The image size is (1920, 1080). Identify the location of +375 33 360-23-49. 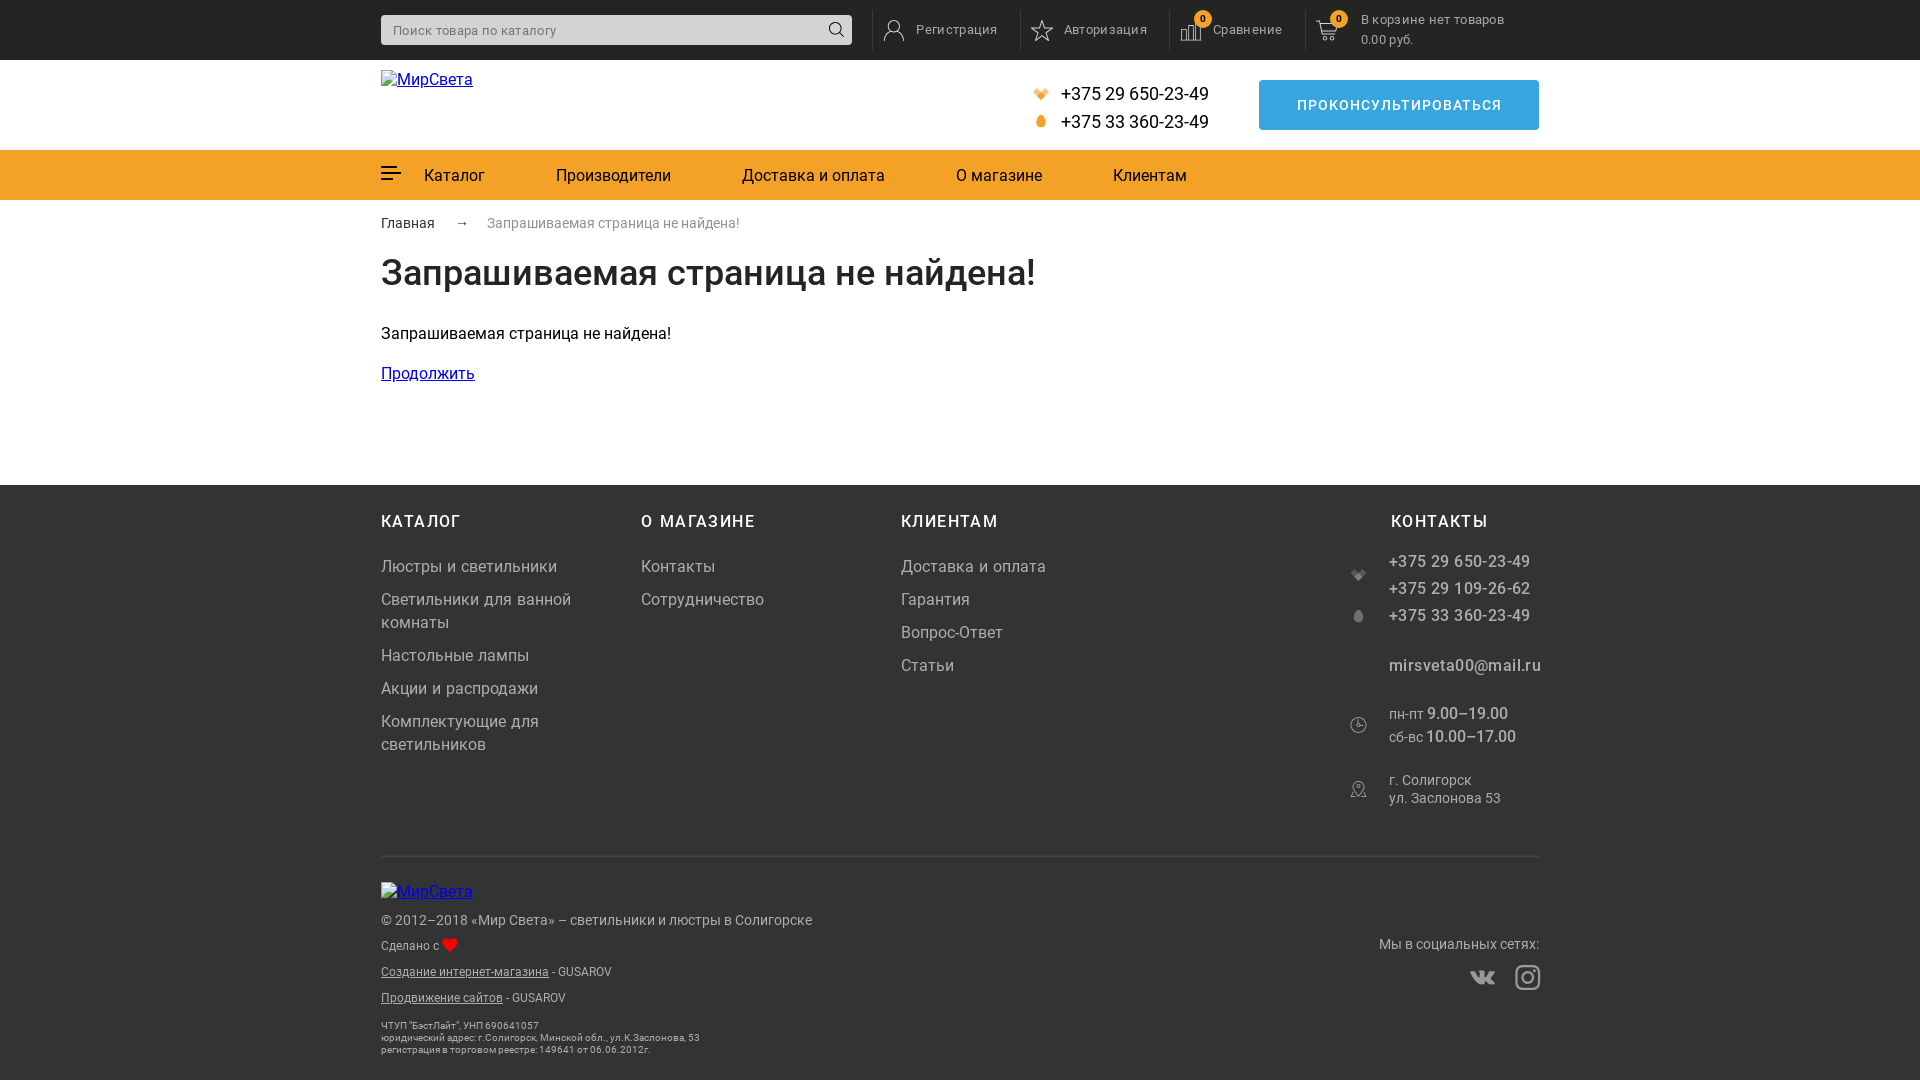
(1464, 616).